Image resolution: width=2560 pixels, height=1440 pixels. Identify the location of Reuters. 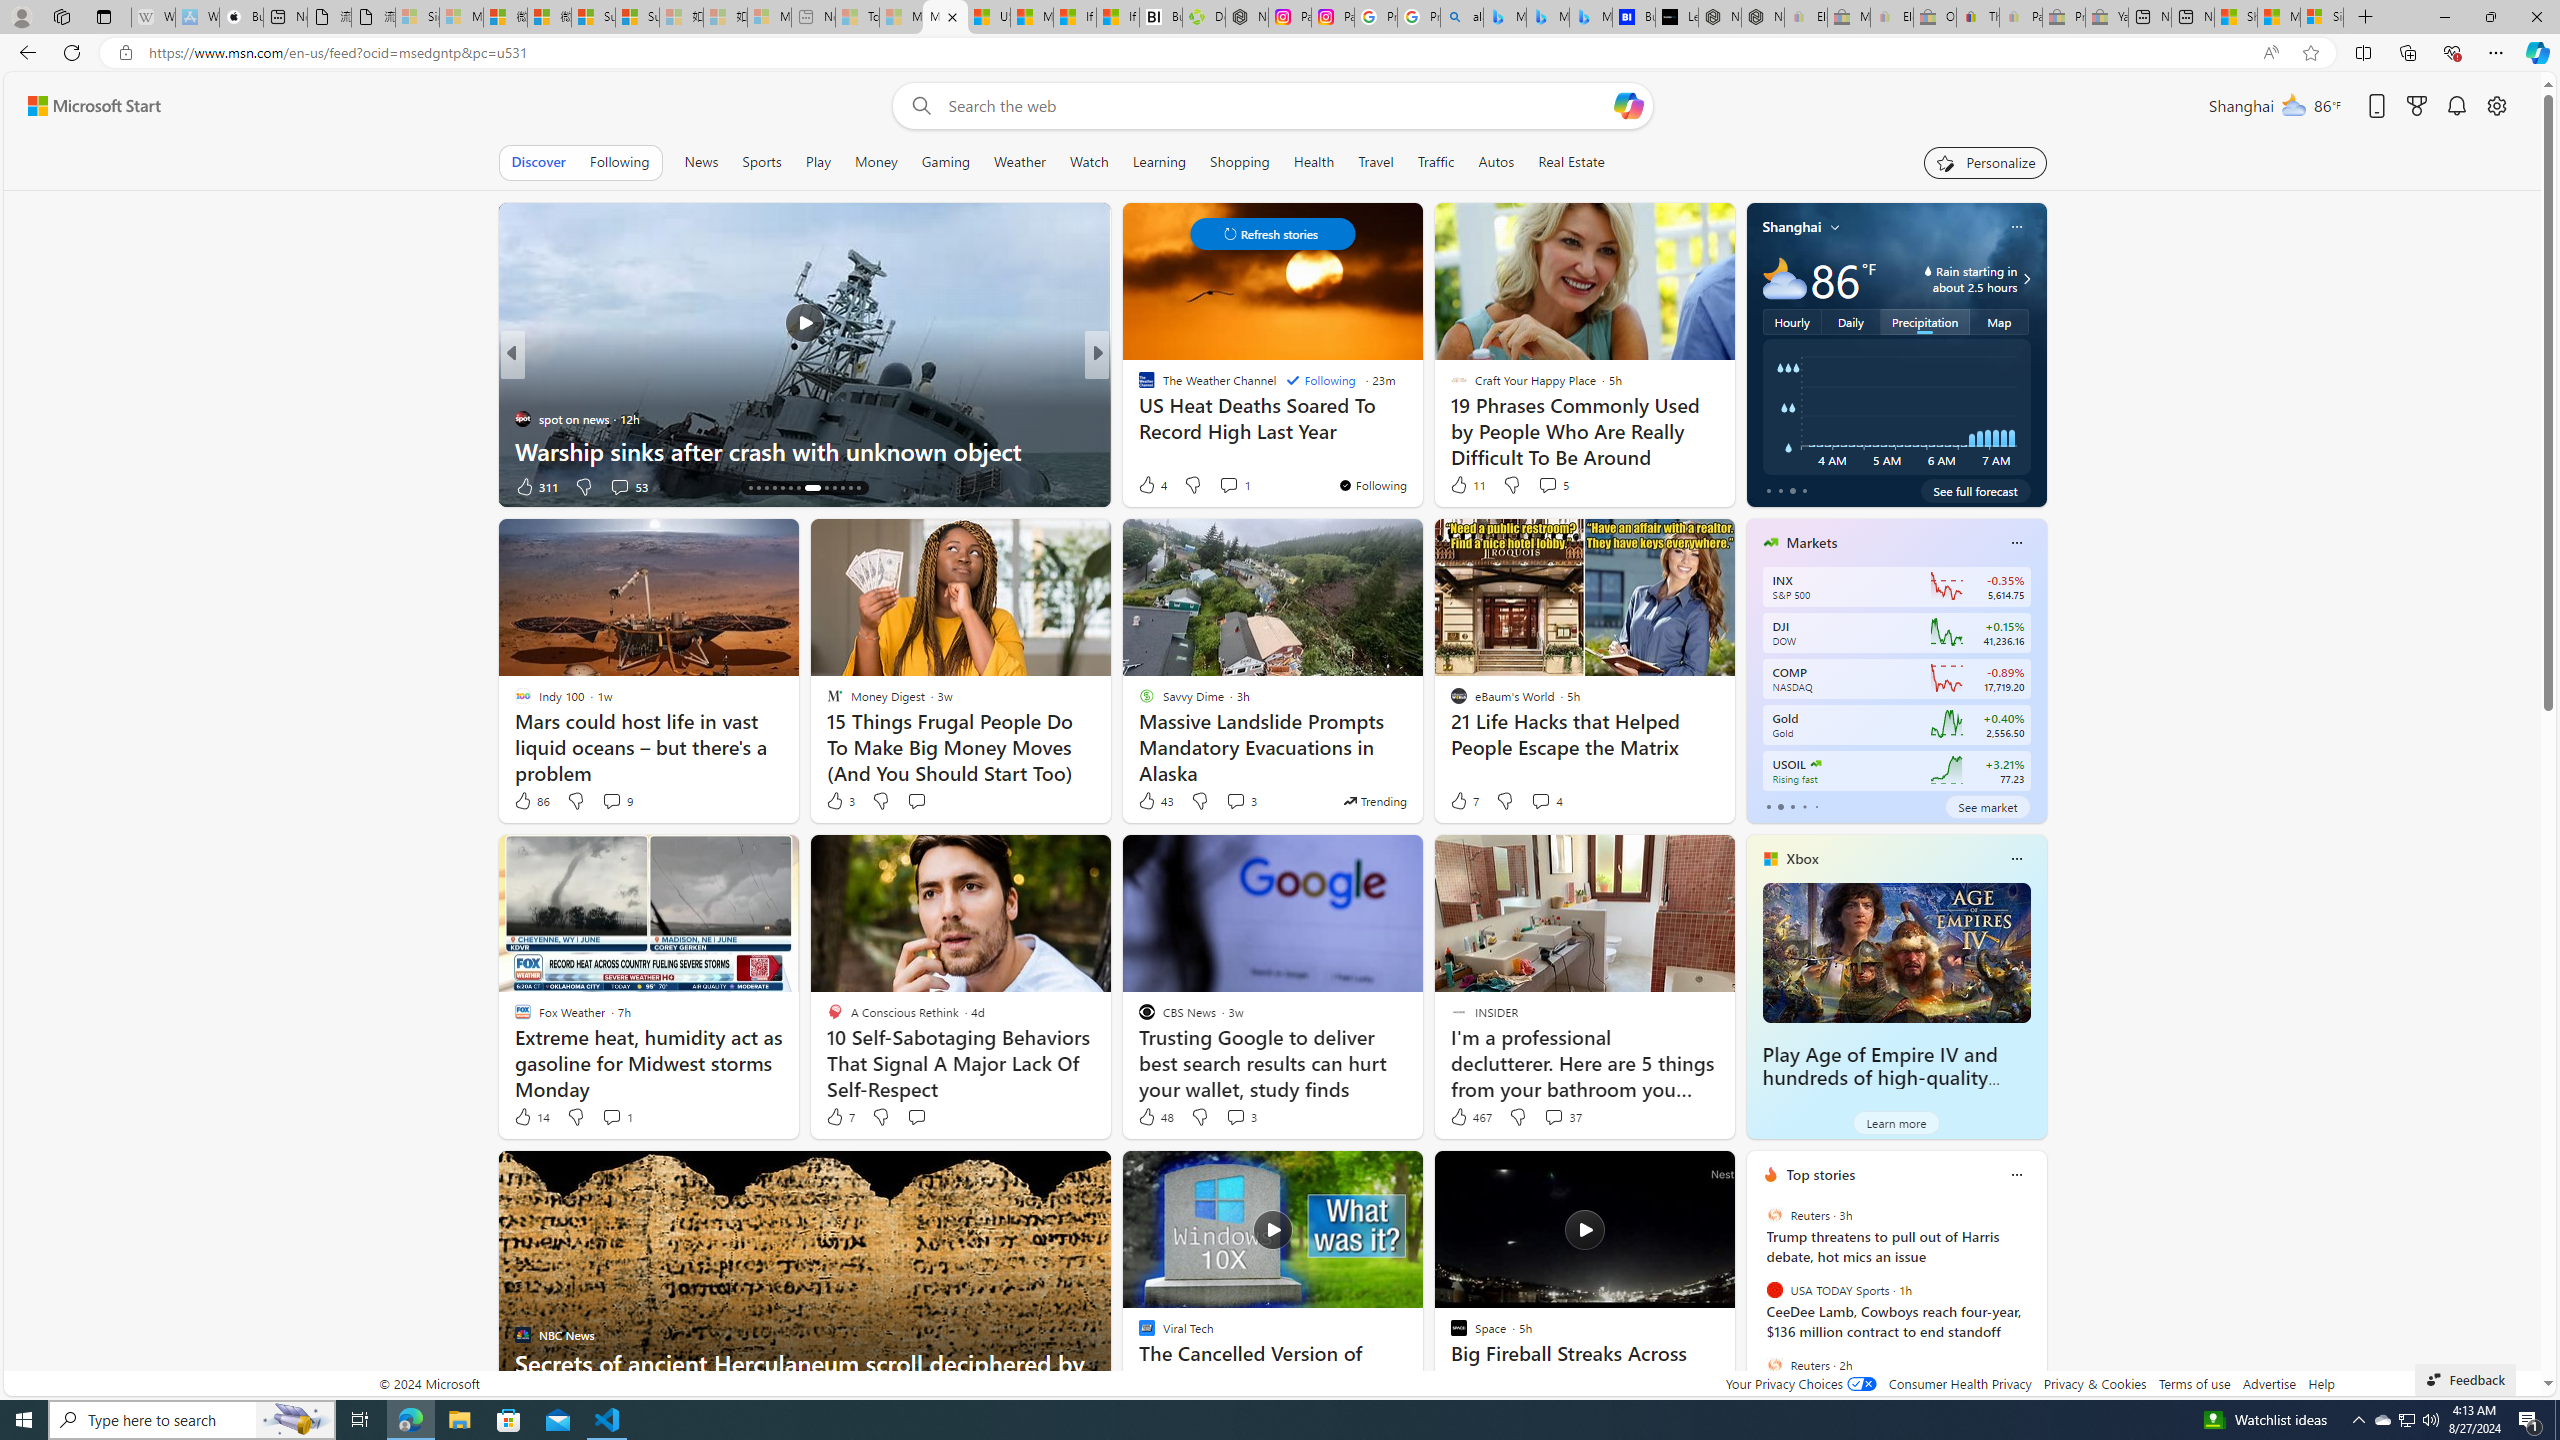
(1774, 1364).